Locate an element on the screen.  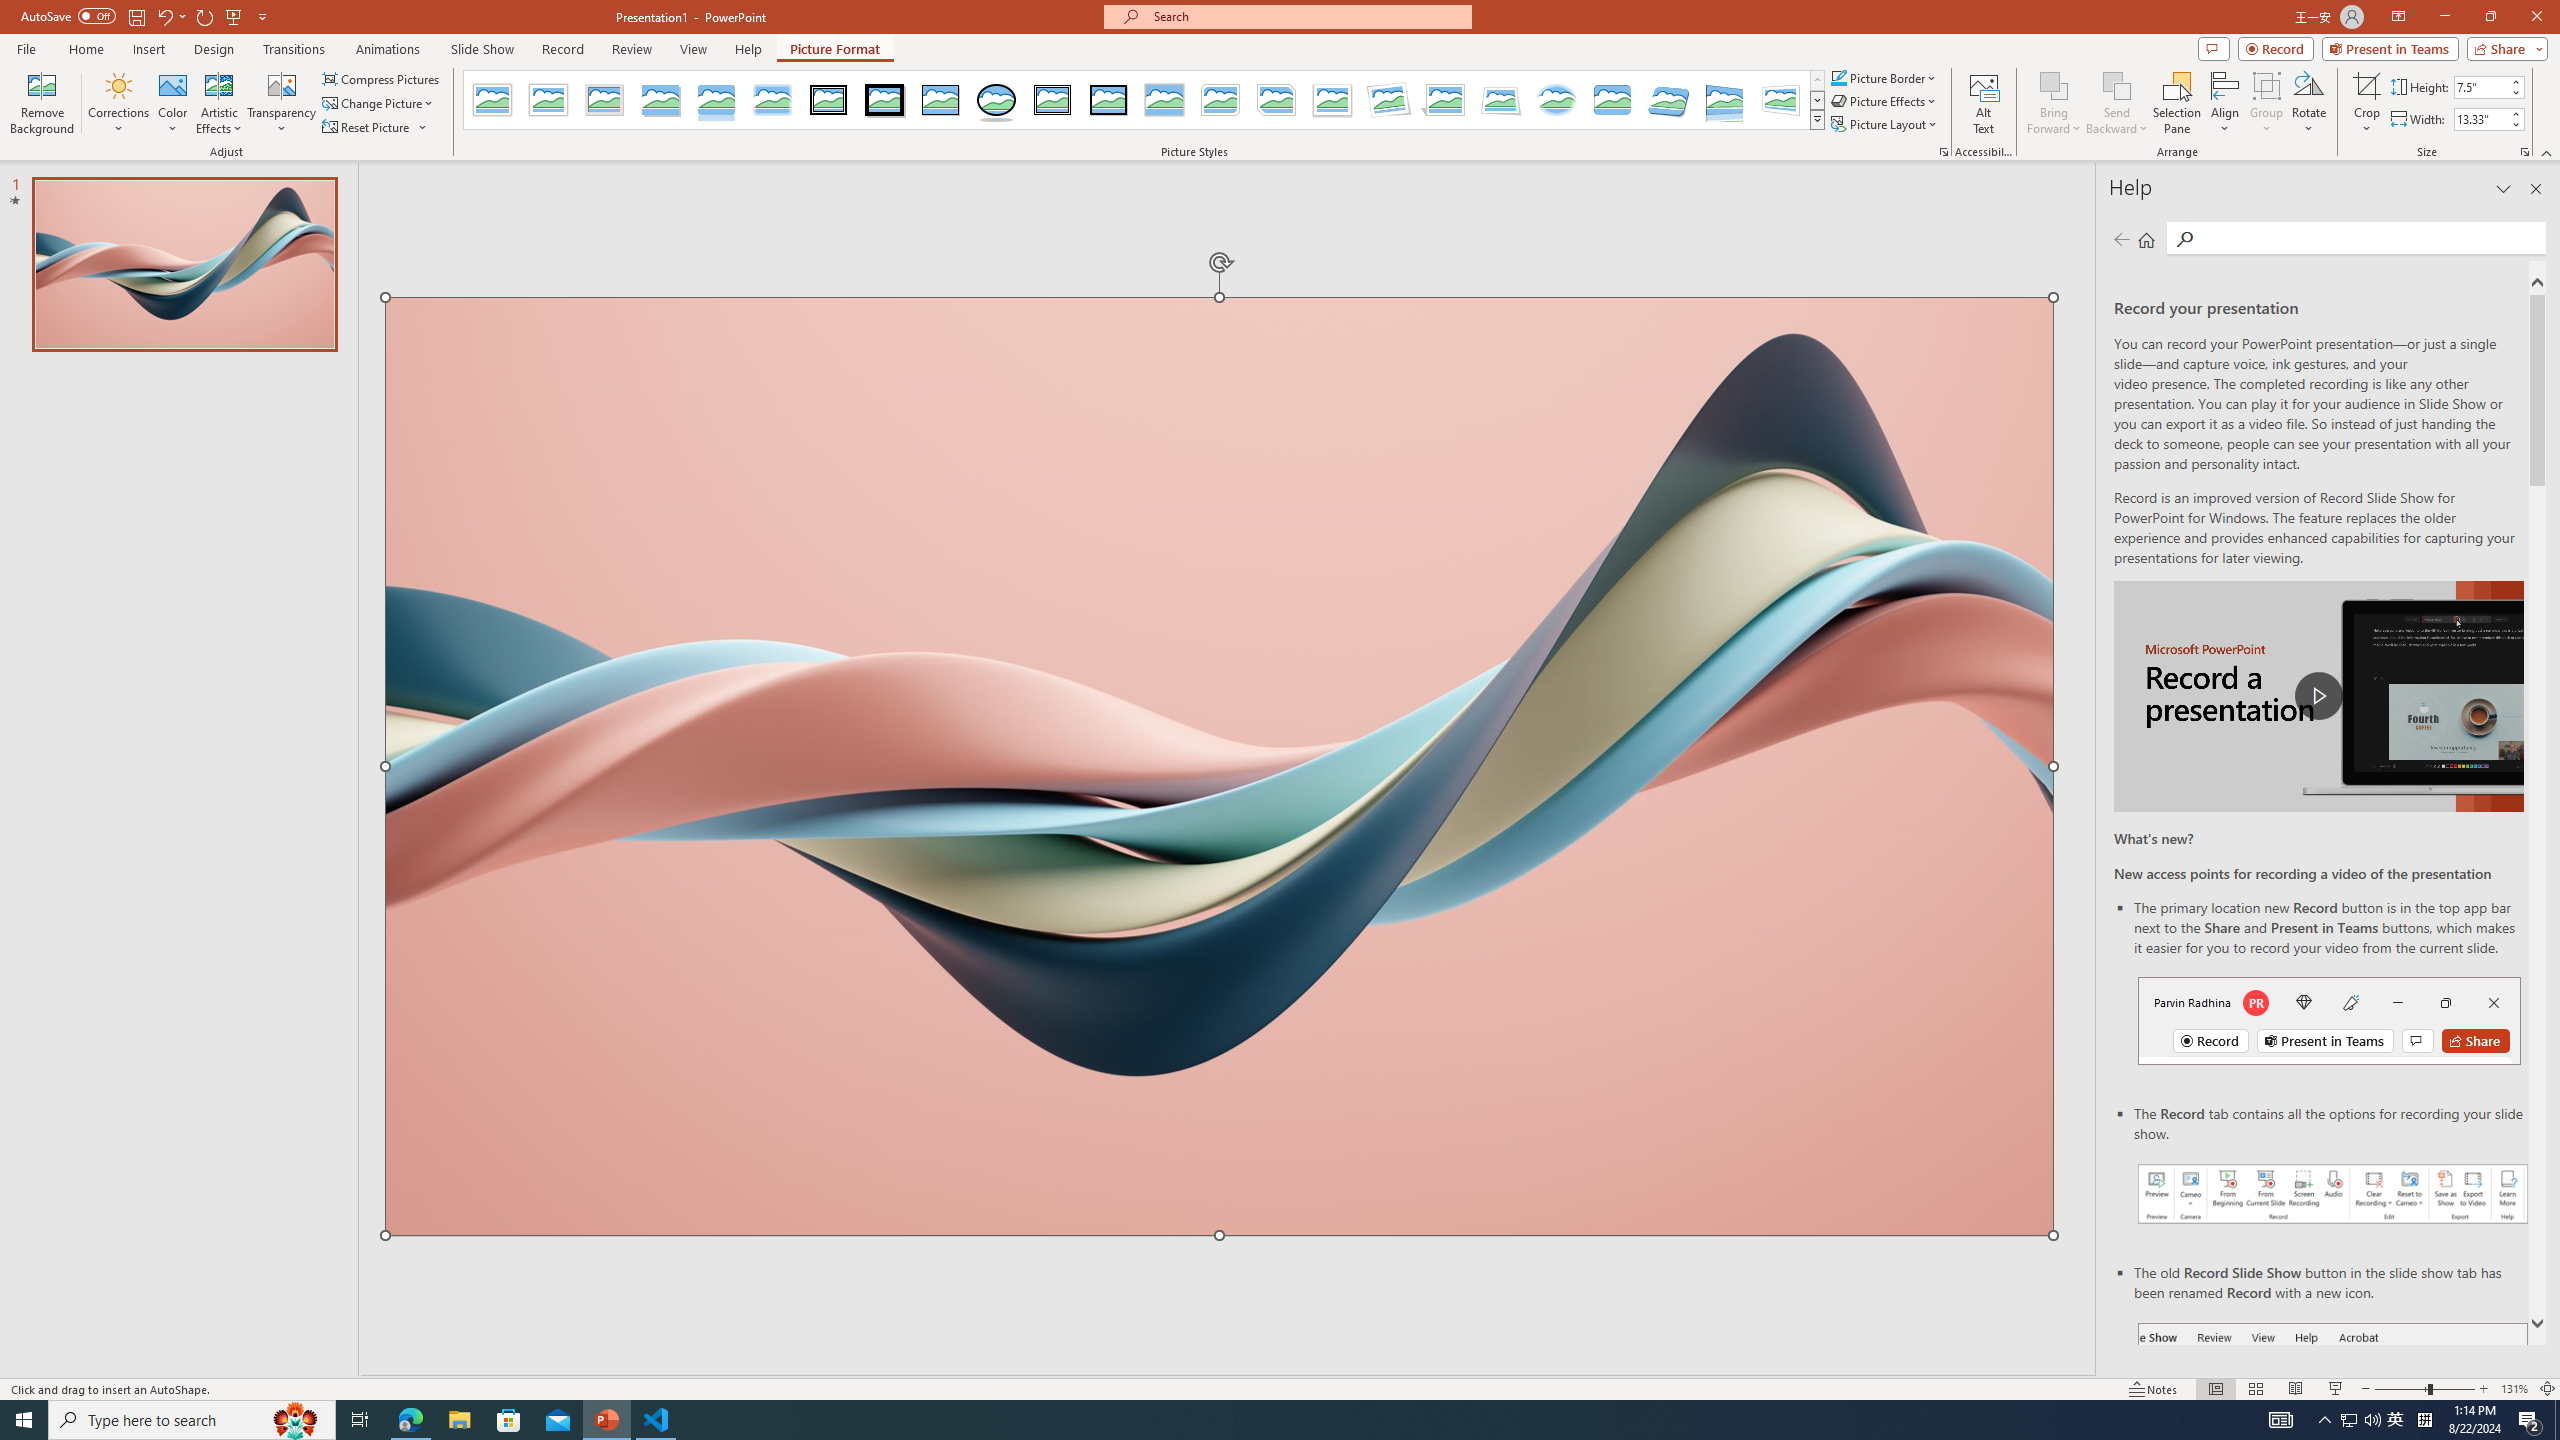
Compound Frame, Black is located at coordinates (1052, 100).